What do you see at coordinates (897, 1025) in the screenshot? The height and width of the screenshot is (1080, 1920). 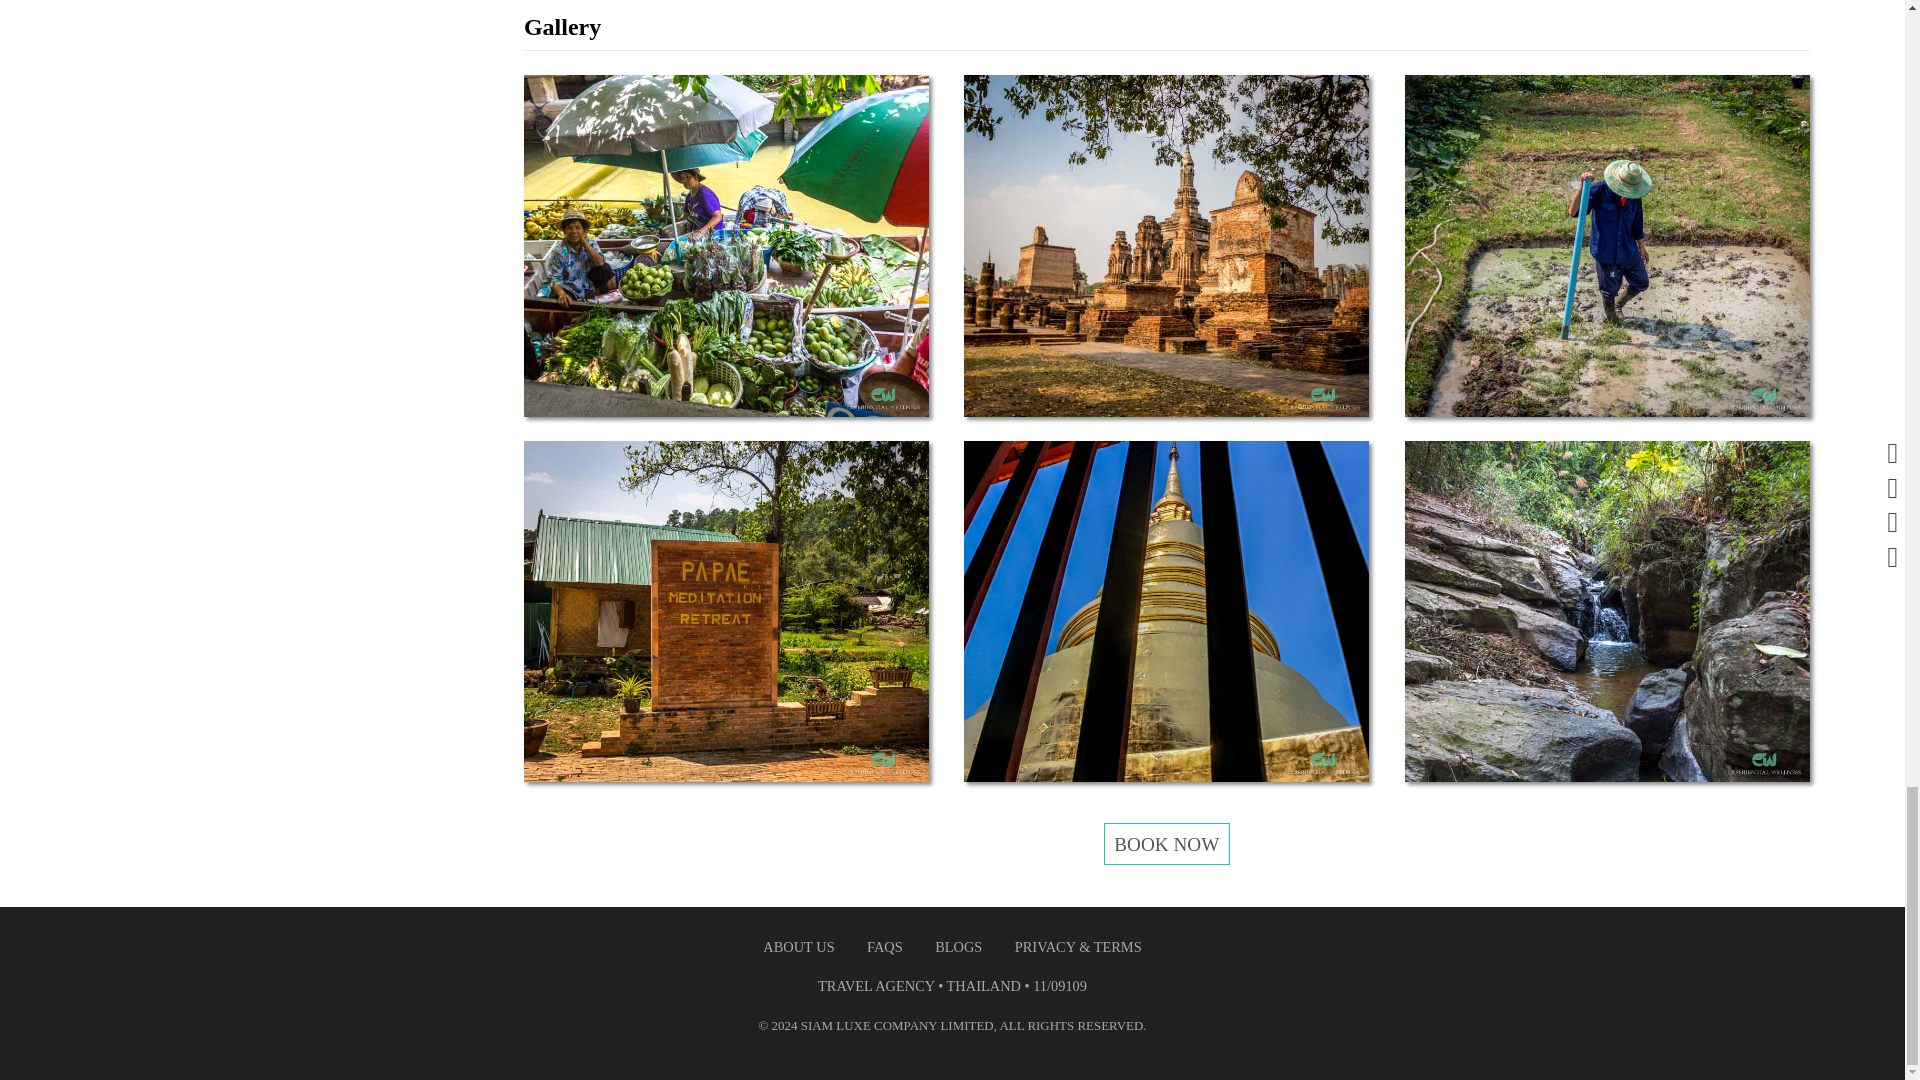 I see `Google Plus` at bounding box center [897, 1025].